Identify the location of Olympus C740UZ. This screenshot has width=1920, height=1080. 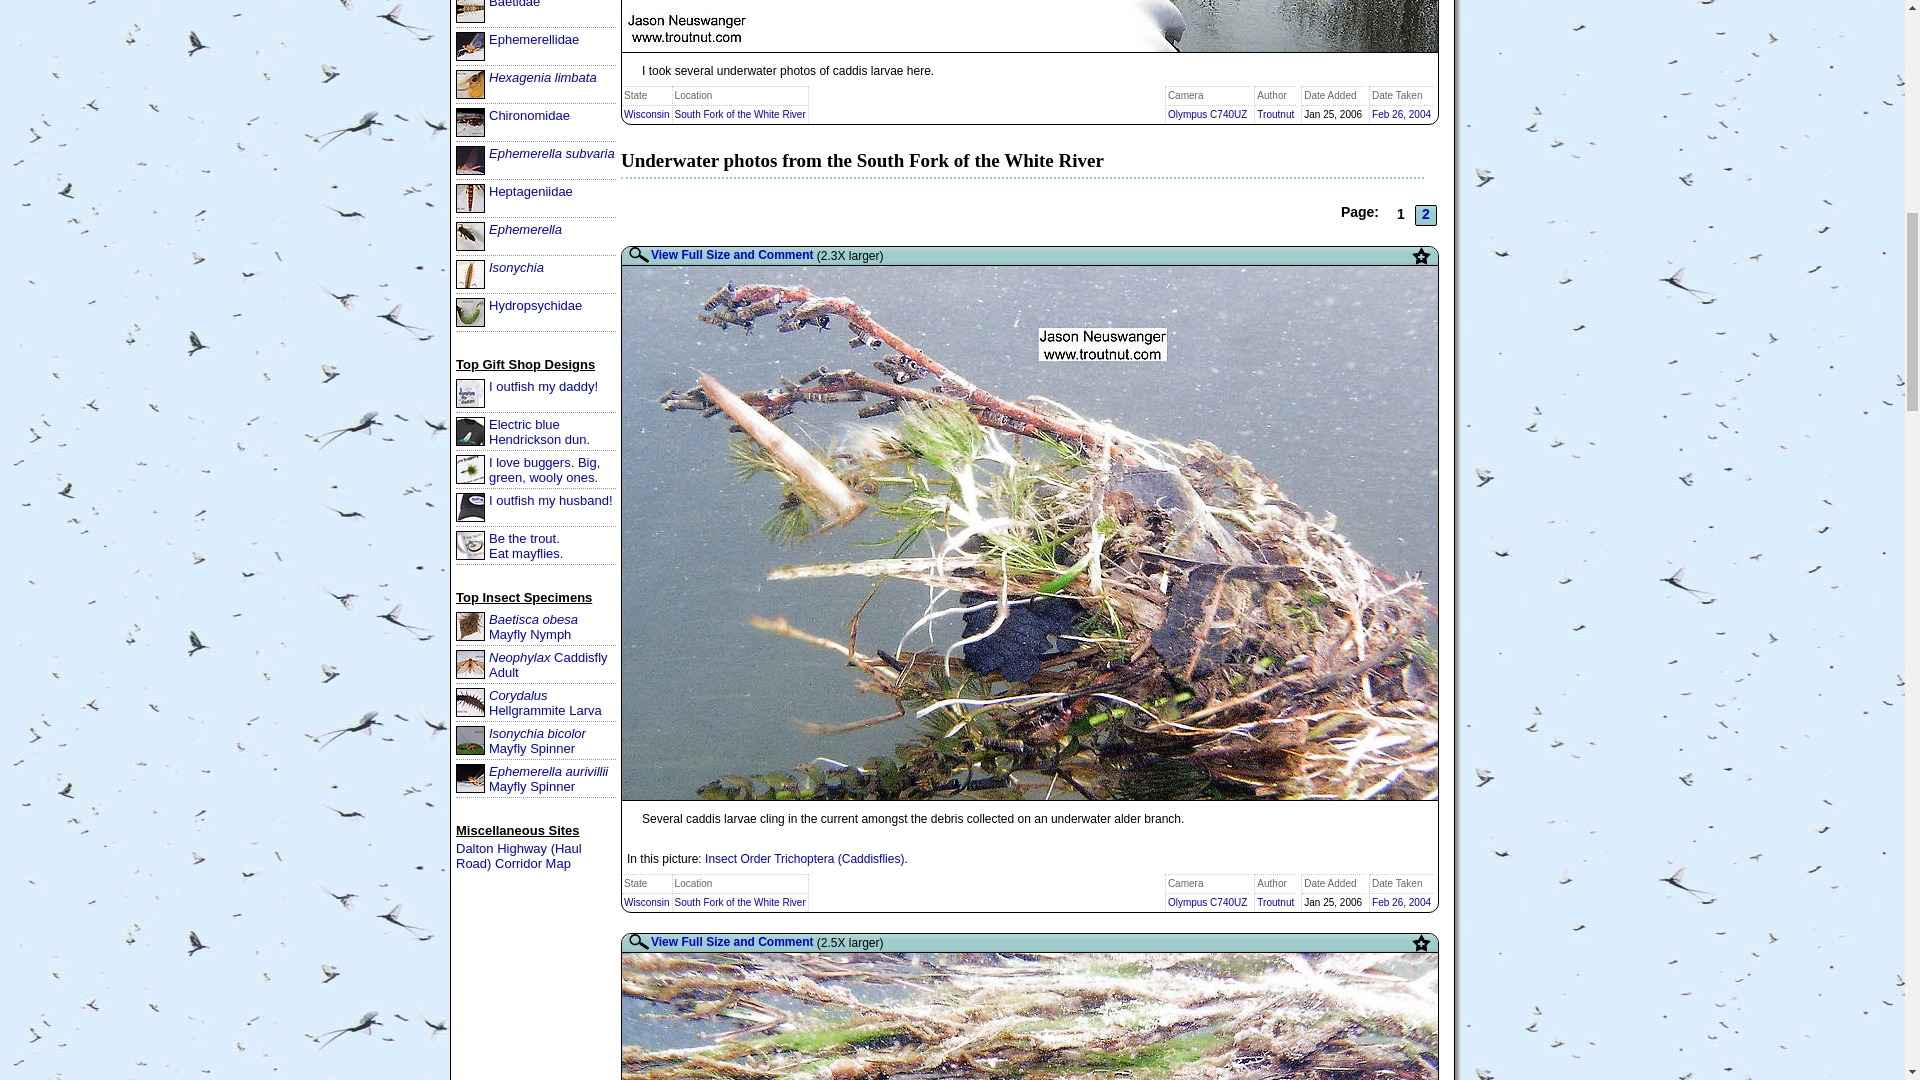
(1206, 902).